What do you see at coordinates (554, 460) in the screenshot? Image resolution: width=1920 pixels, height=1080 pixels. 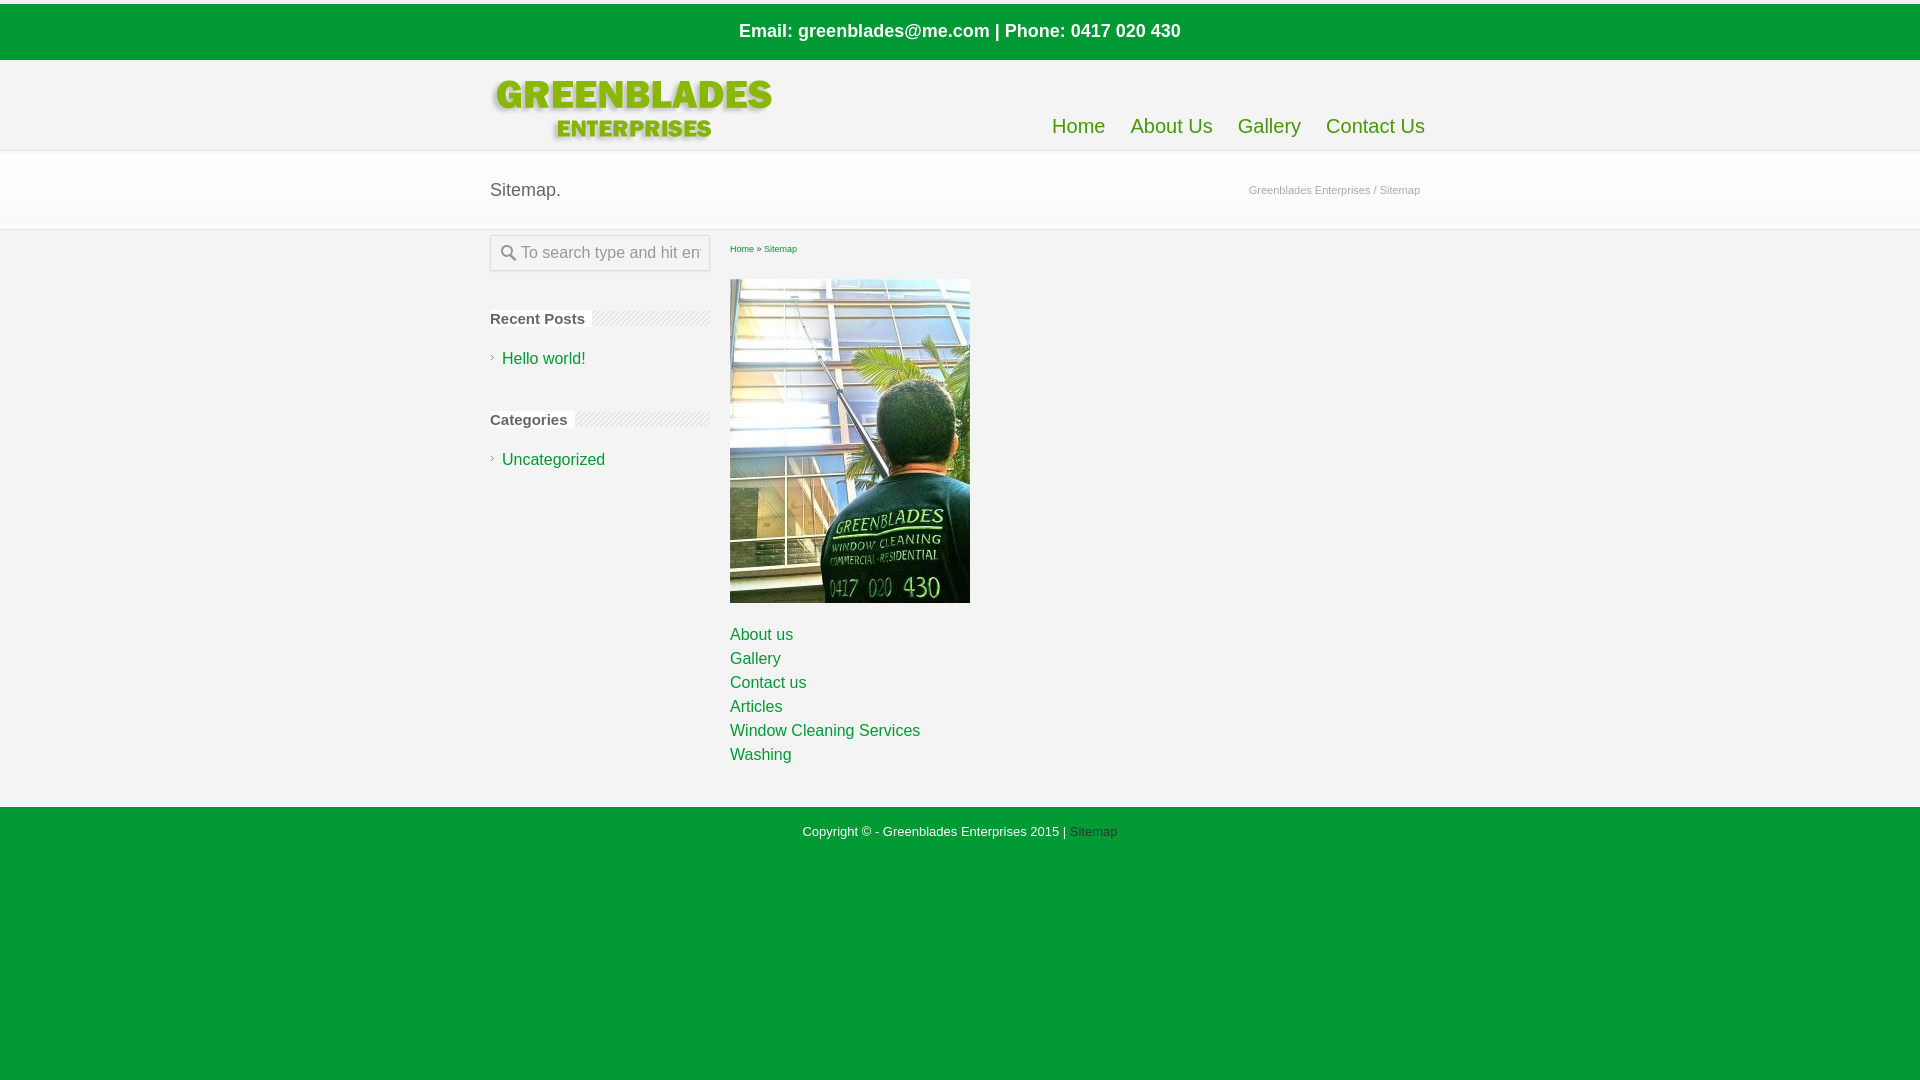 I see `Uncategorized` at bounding box center [554, 460].